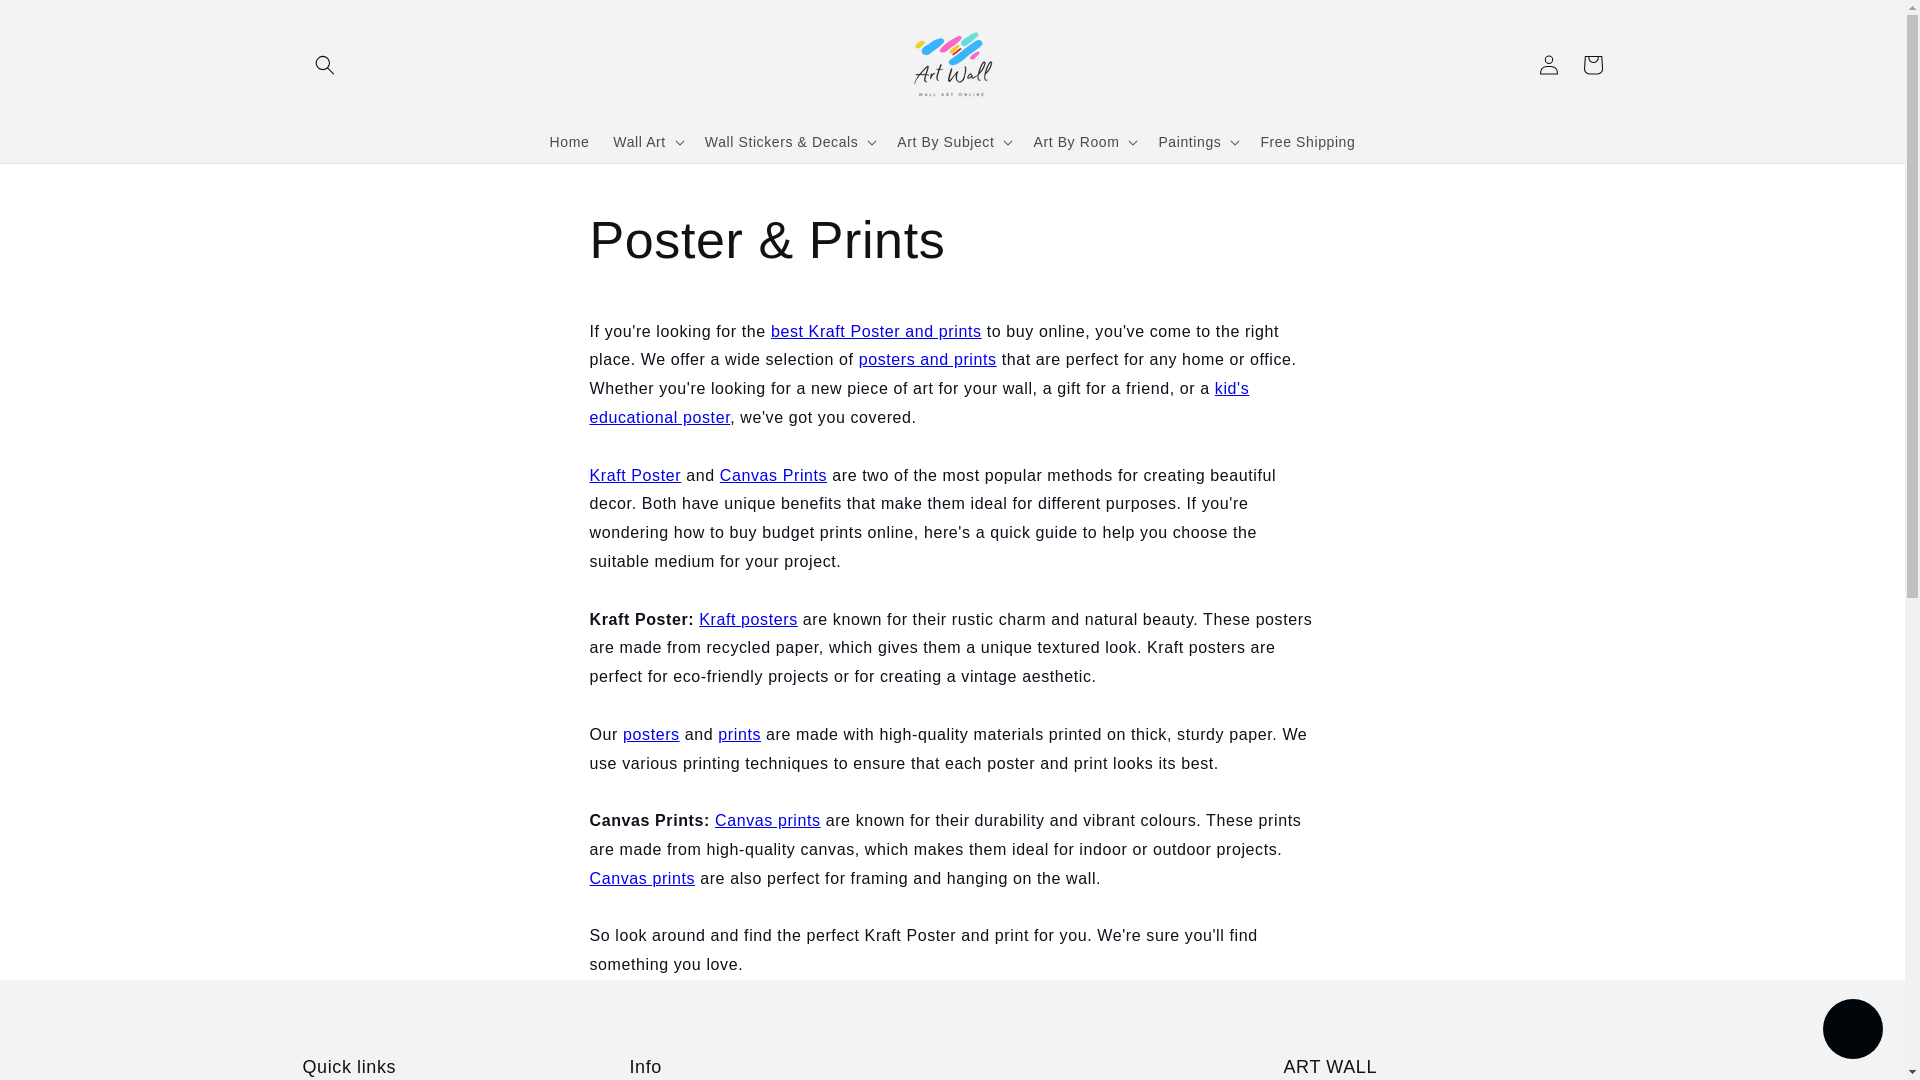 This screenshot has height=1080, width=1920. Describe the element at coordinates (919, 402) in the screenshot. I see `Educational Diagram Poster For Kid's - Wall Art` at that location.